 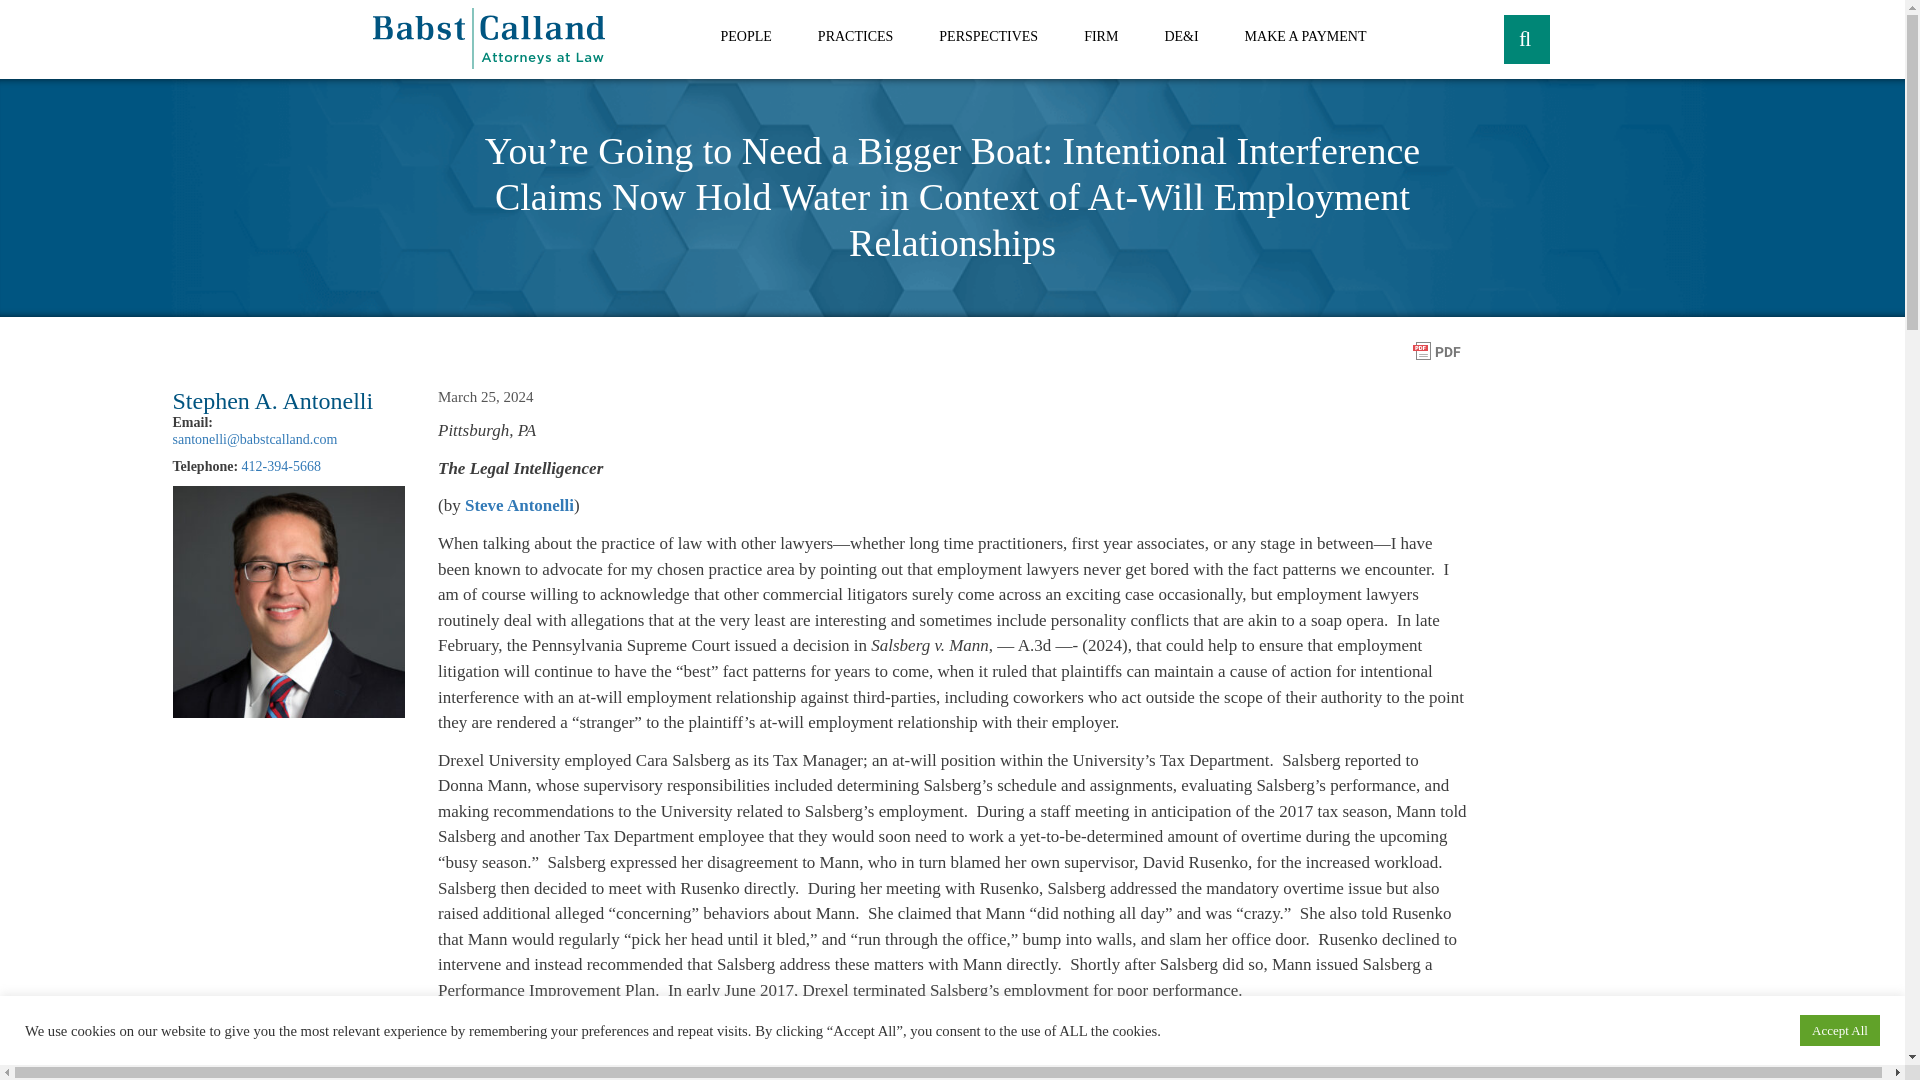 What do you see at coordinates (856, 39) in the screenshot?
I see `PRACTICES` at bounding box center [856, 39].